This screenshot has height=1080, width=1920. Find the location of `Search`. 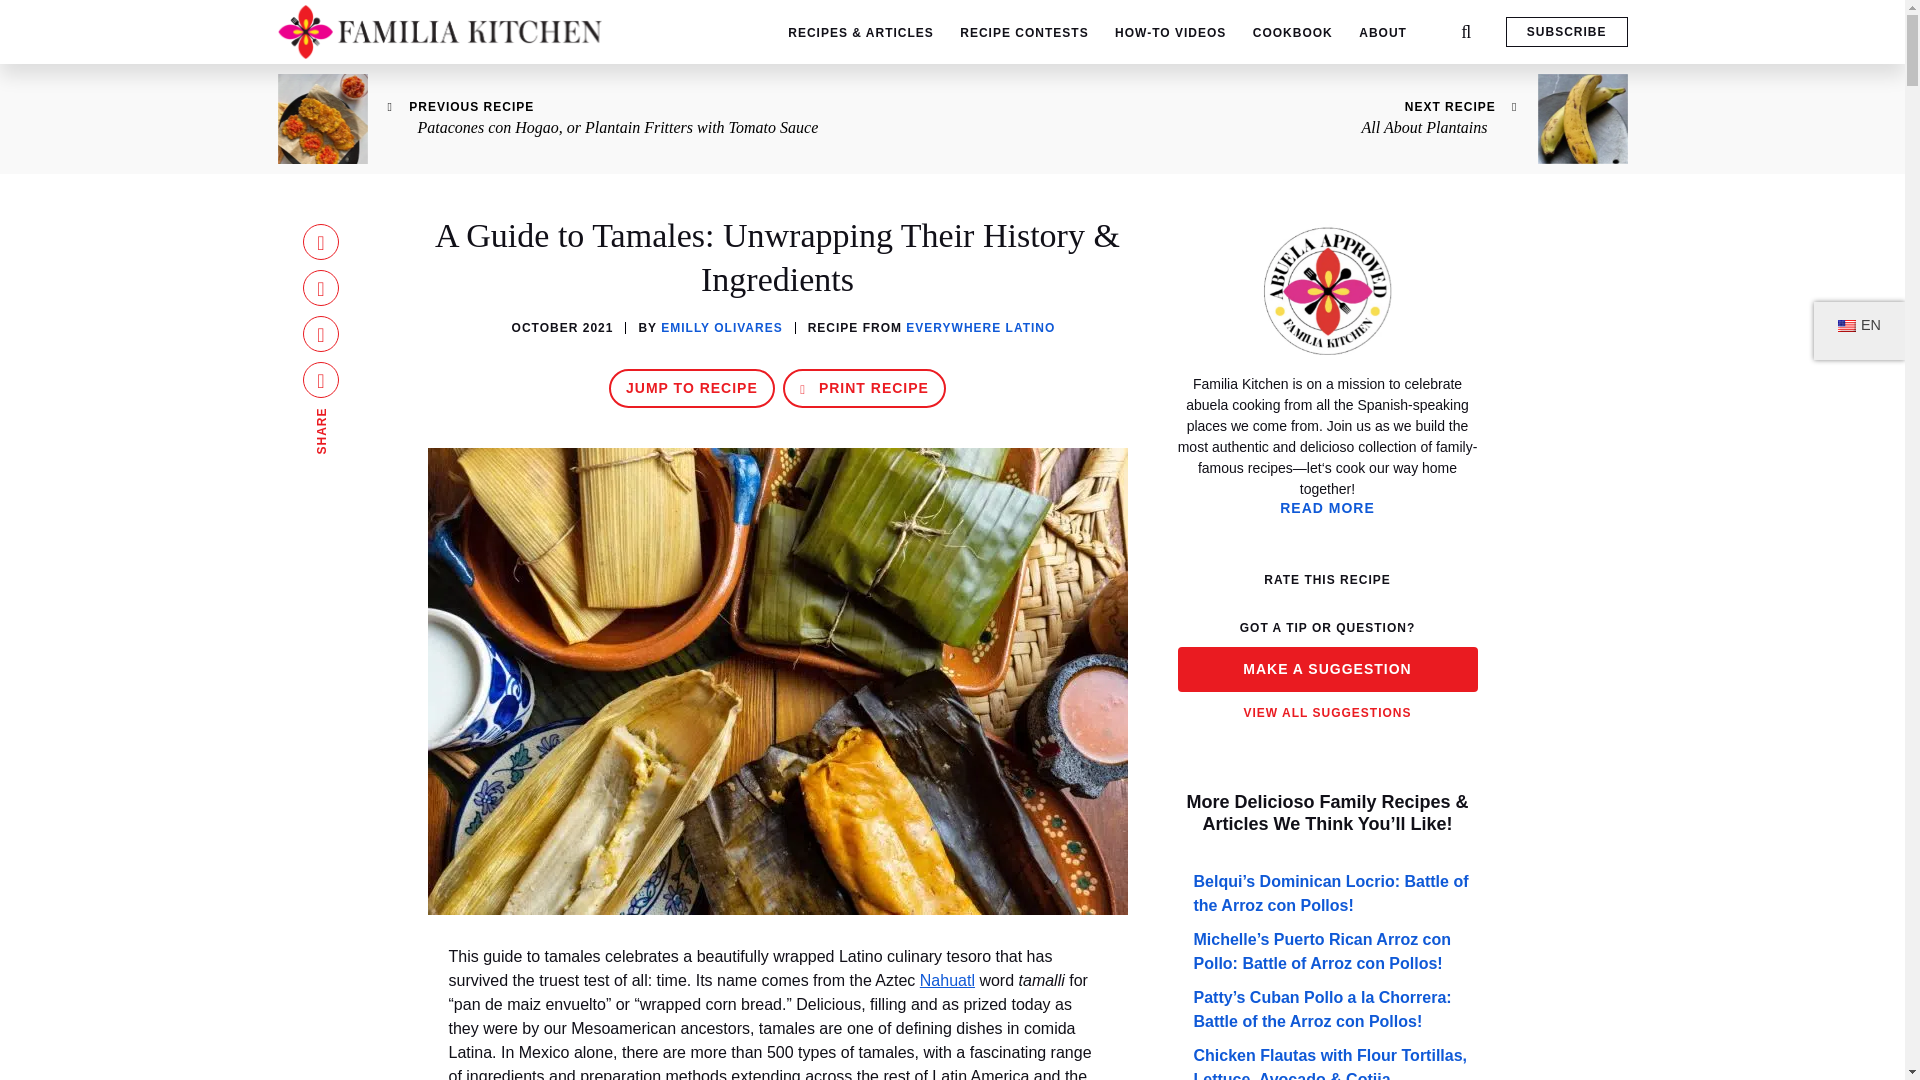

Search is located at coordinates (26, 10).